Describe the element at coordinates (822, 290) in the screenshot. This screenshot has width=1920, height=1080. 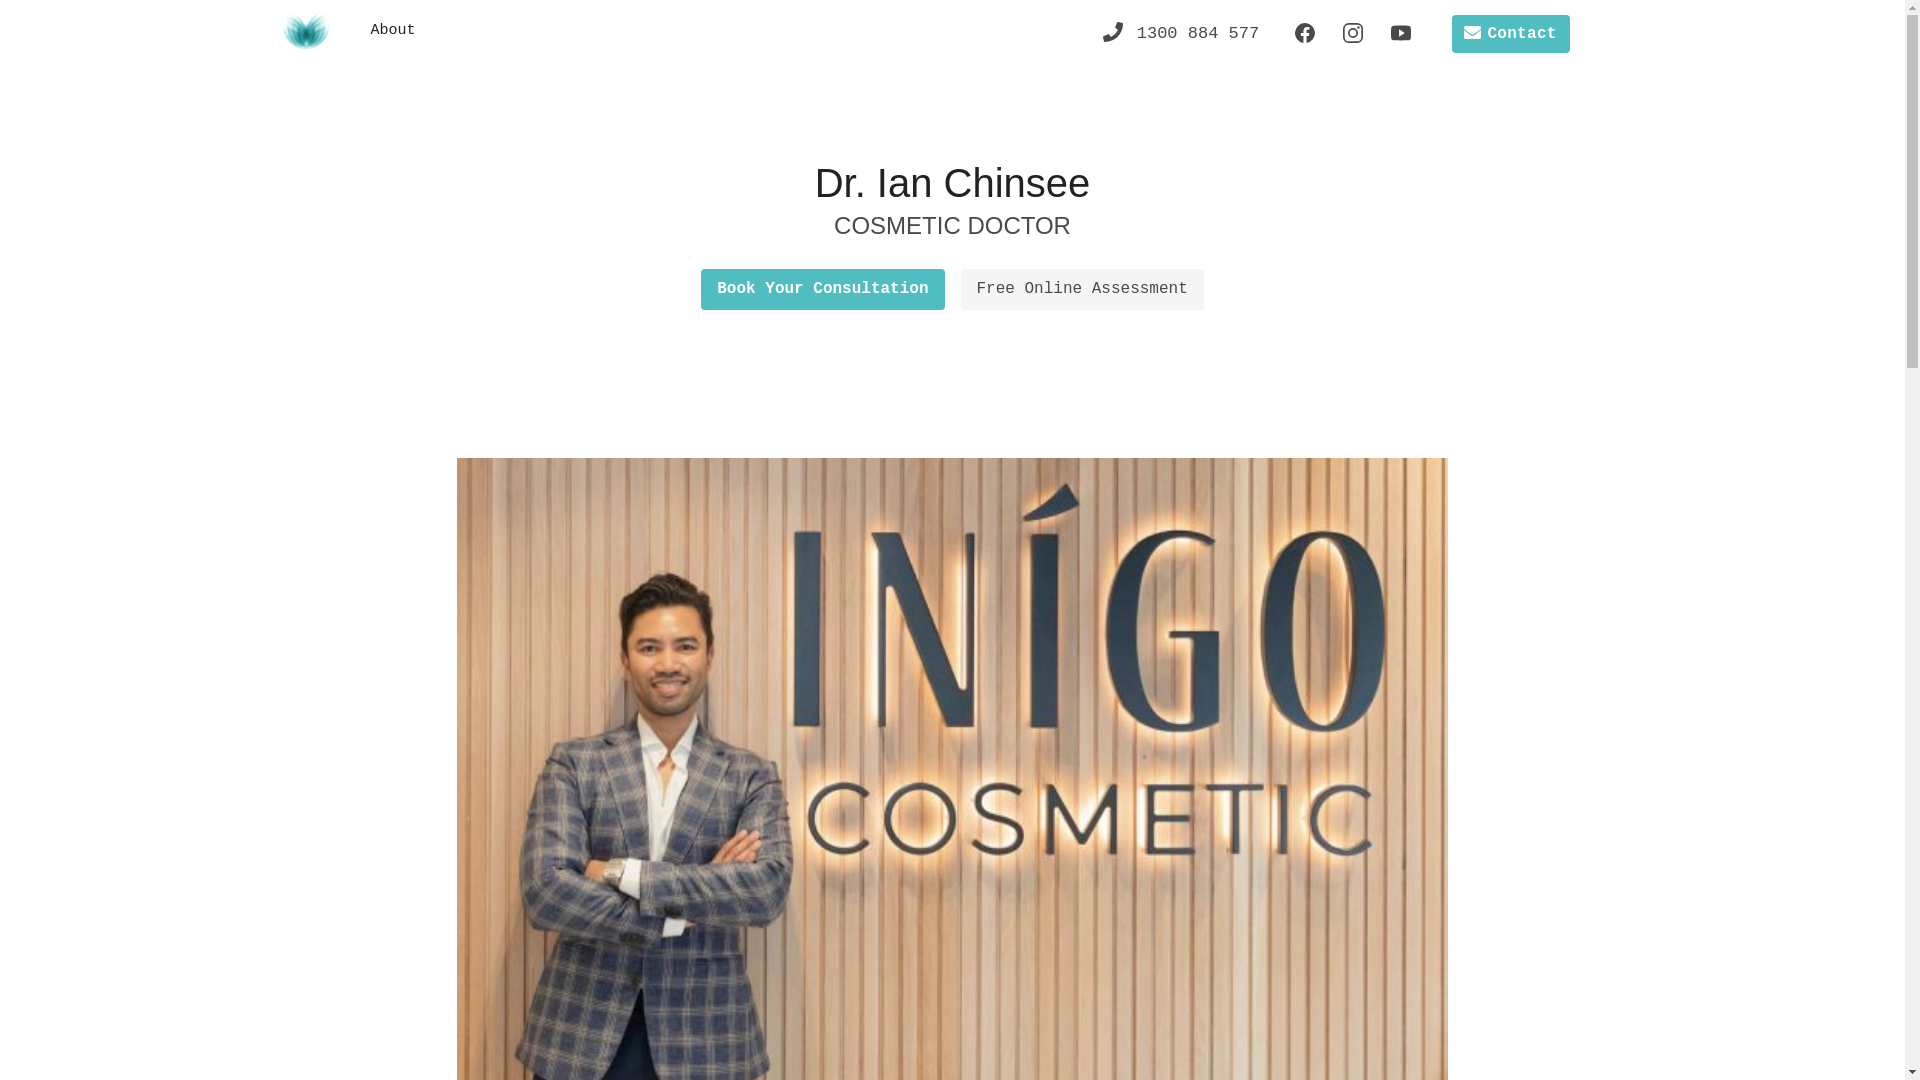
I see `Book Your Consultation` at that location.